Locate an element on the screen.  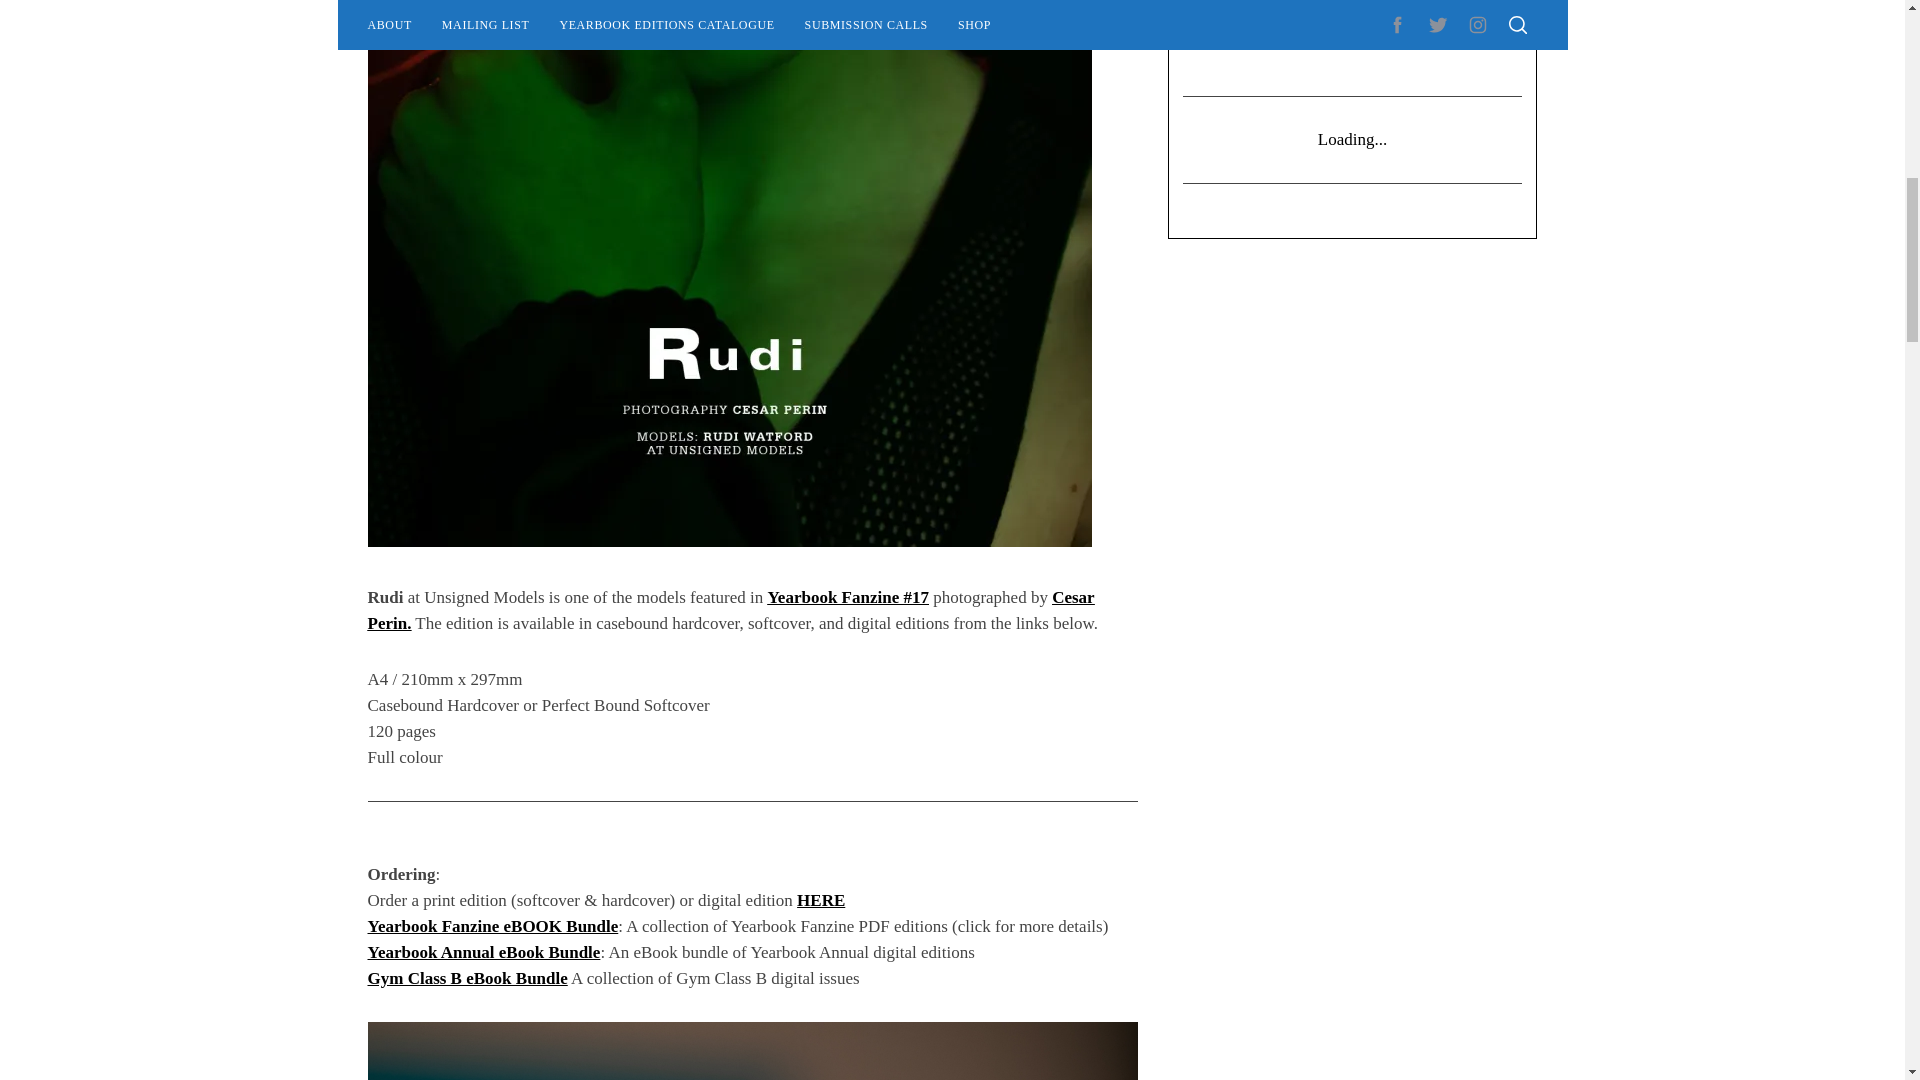
Yearbook Annual eBook Bundle is located at coordinates (484, 952).